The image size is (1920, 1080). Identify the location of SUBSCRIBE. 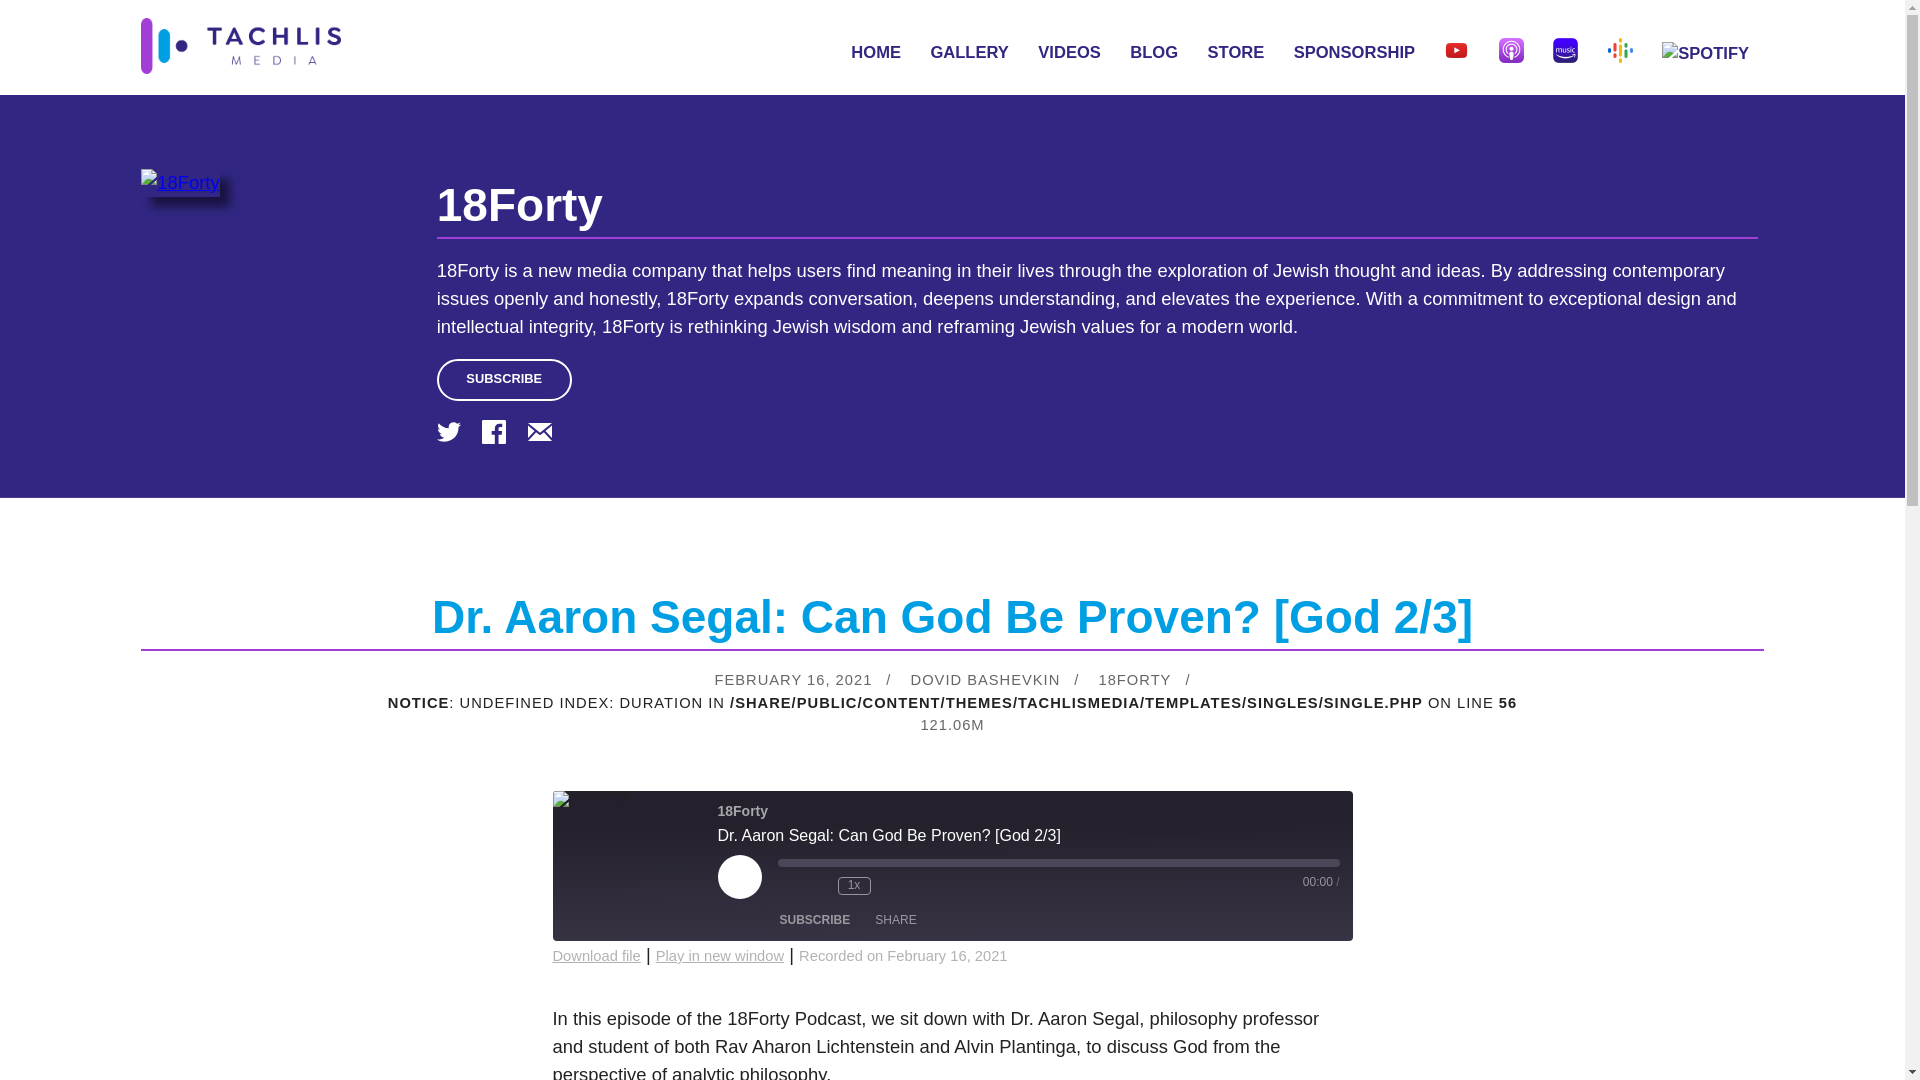
(504, 380).